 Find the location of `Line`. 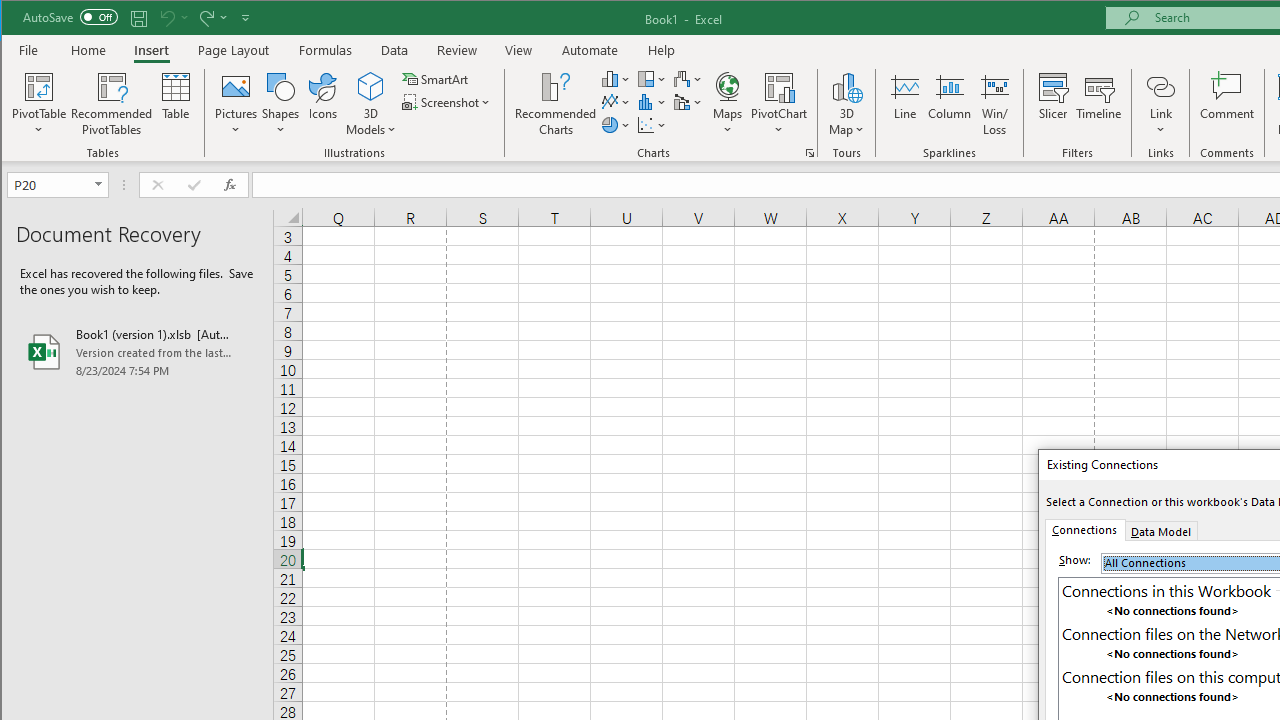

Line is located at coordinates (904, 104).